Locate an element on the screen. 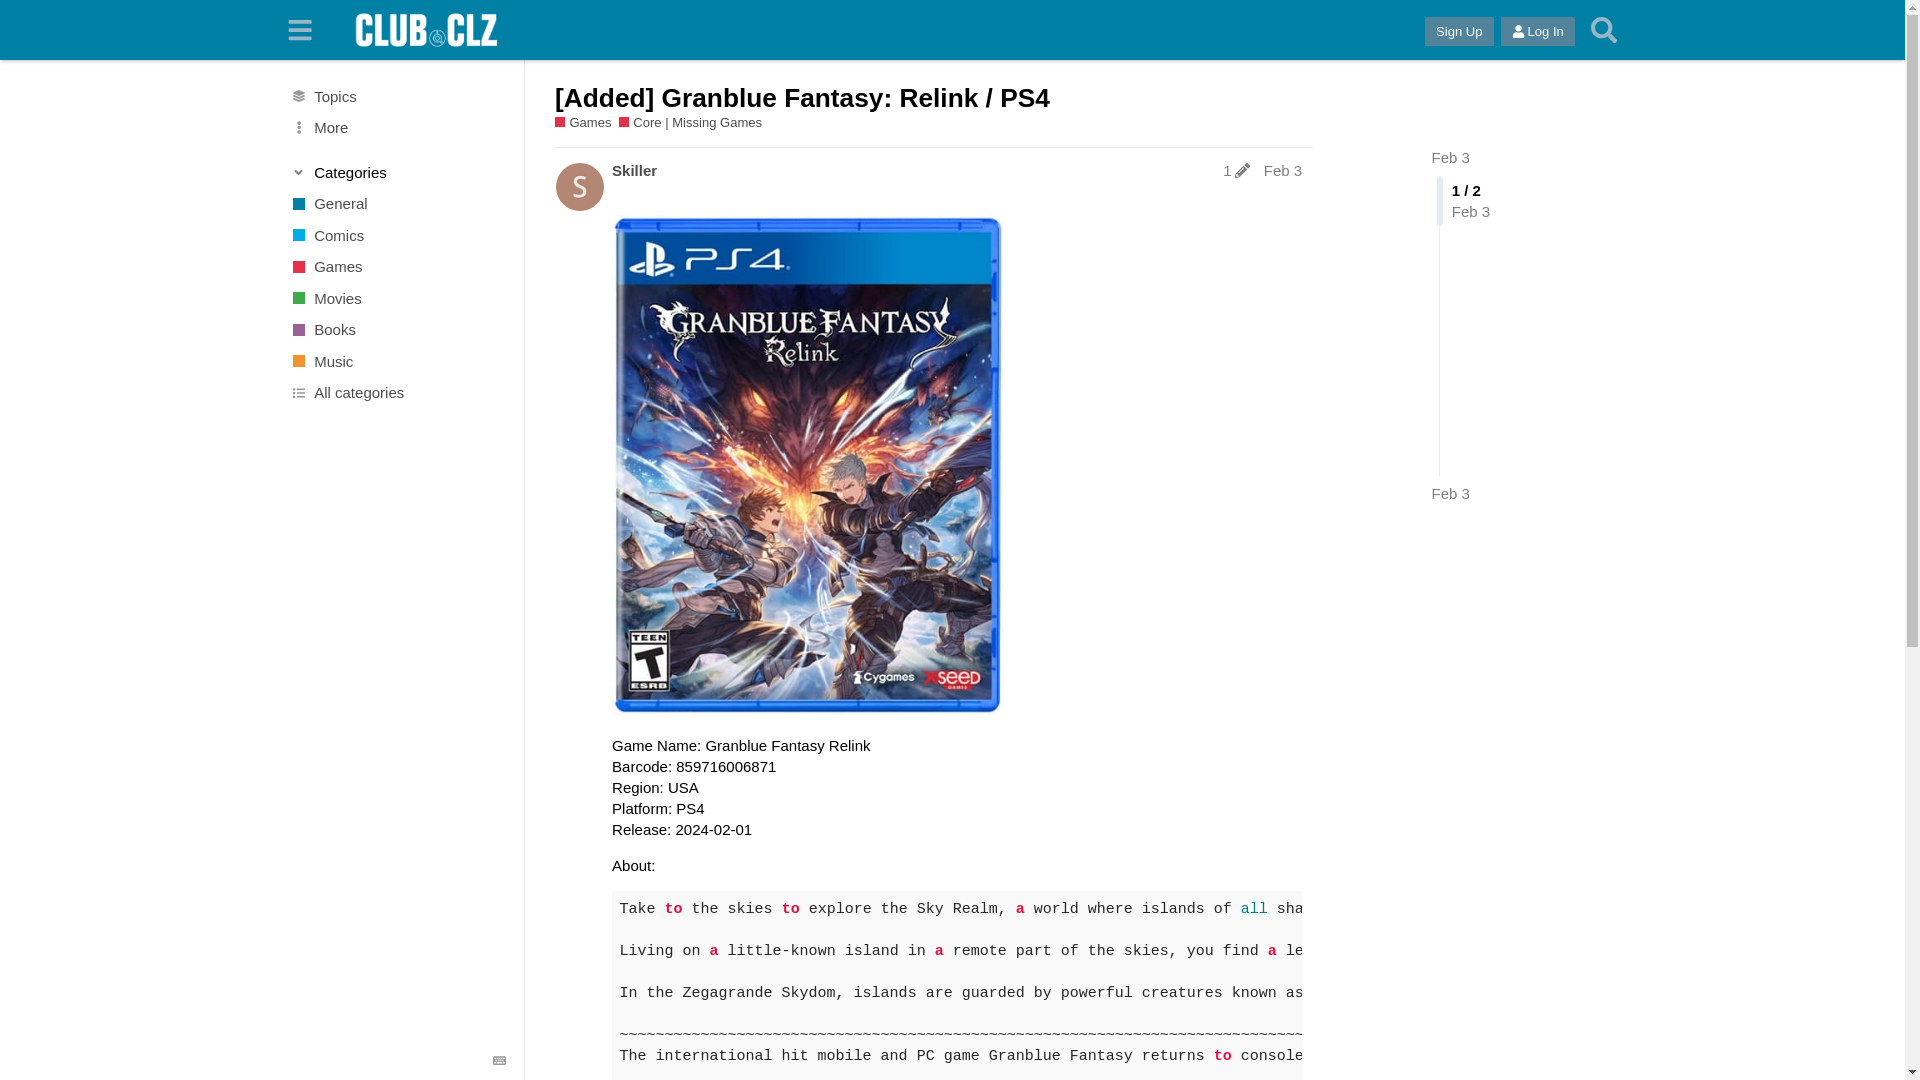 The image size is (1920, 1080). post last edited on Feb 3, 2024 5:39 pm is located at coordinates (1236, 170).